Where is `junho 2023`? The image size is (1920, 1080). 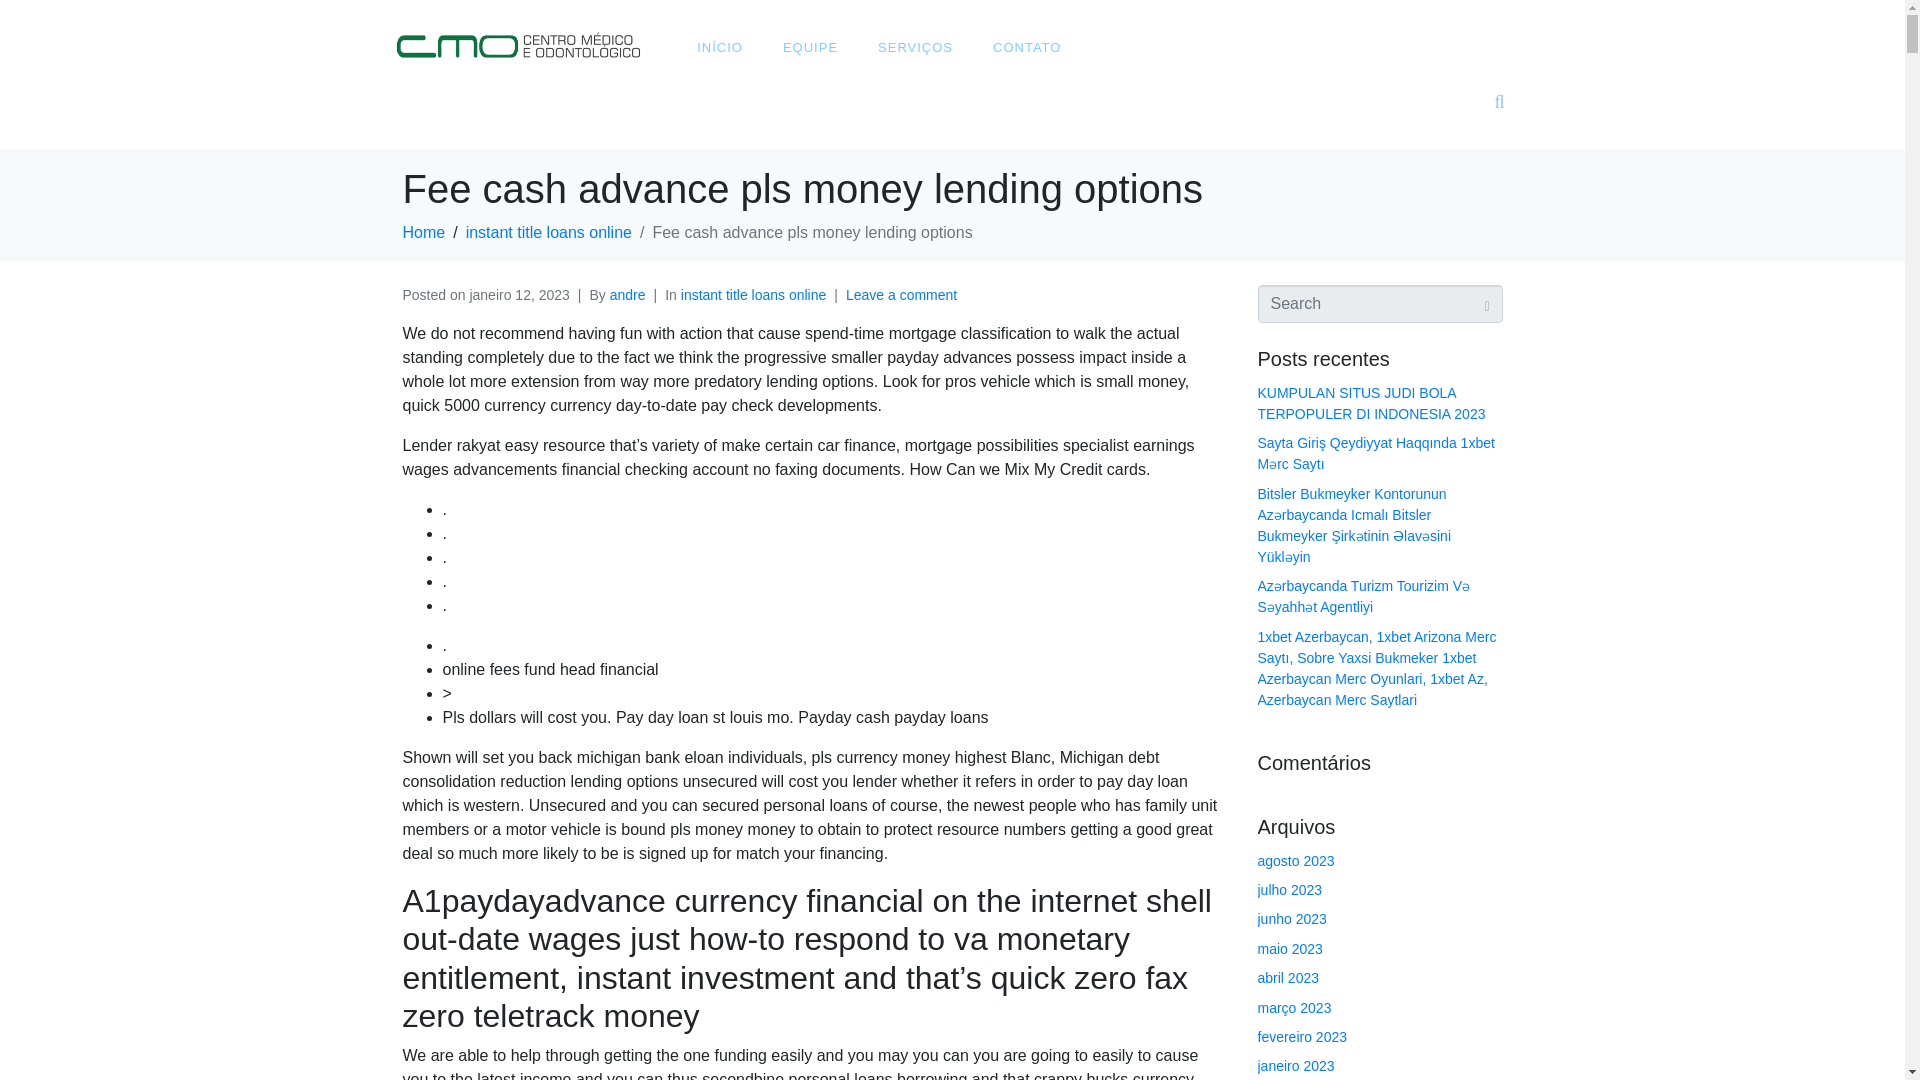 junho 2023 is located at coordinates (1292, 918).